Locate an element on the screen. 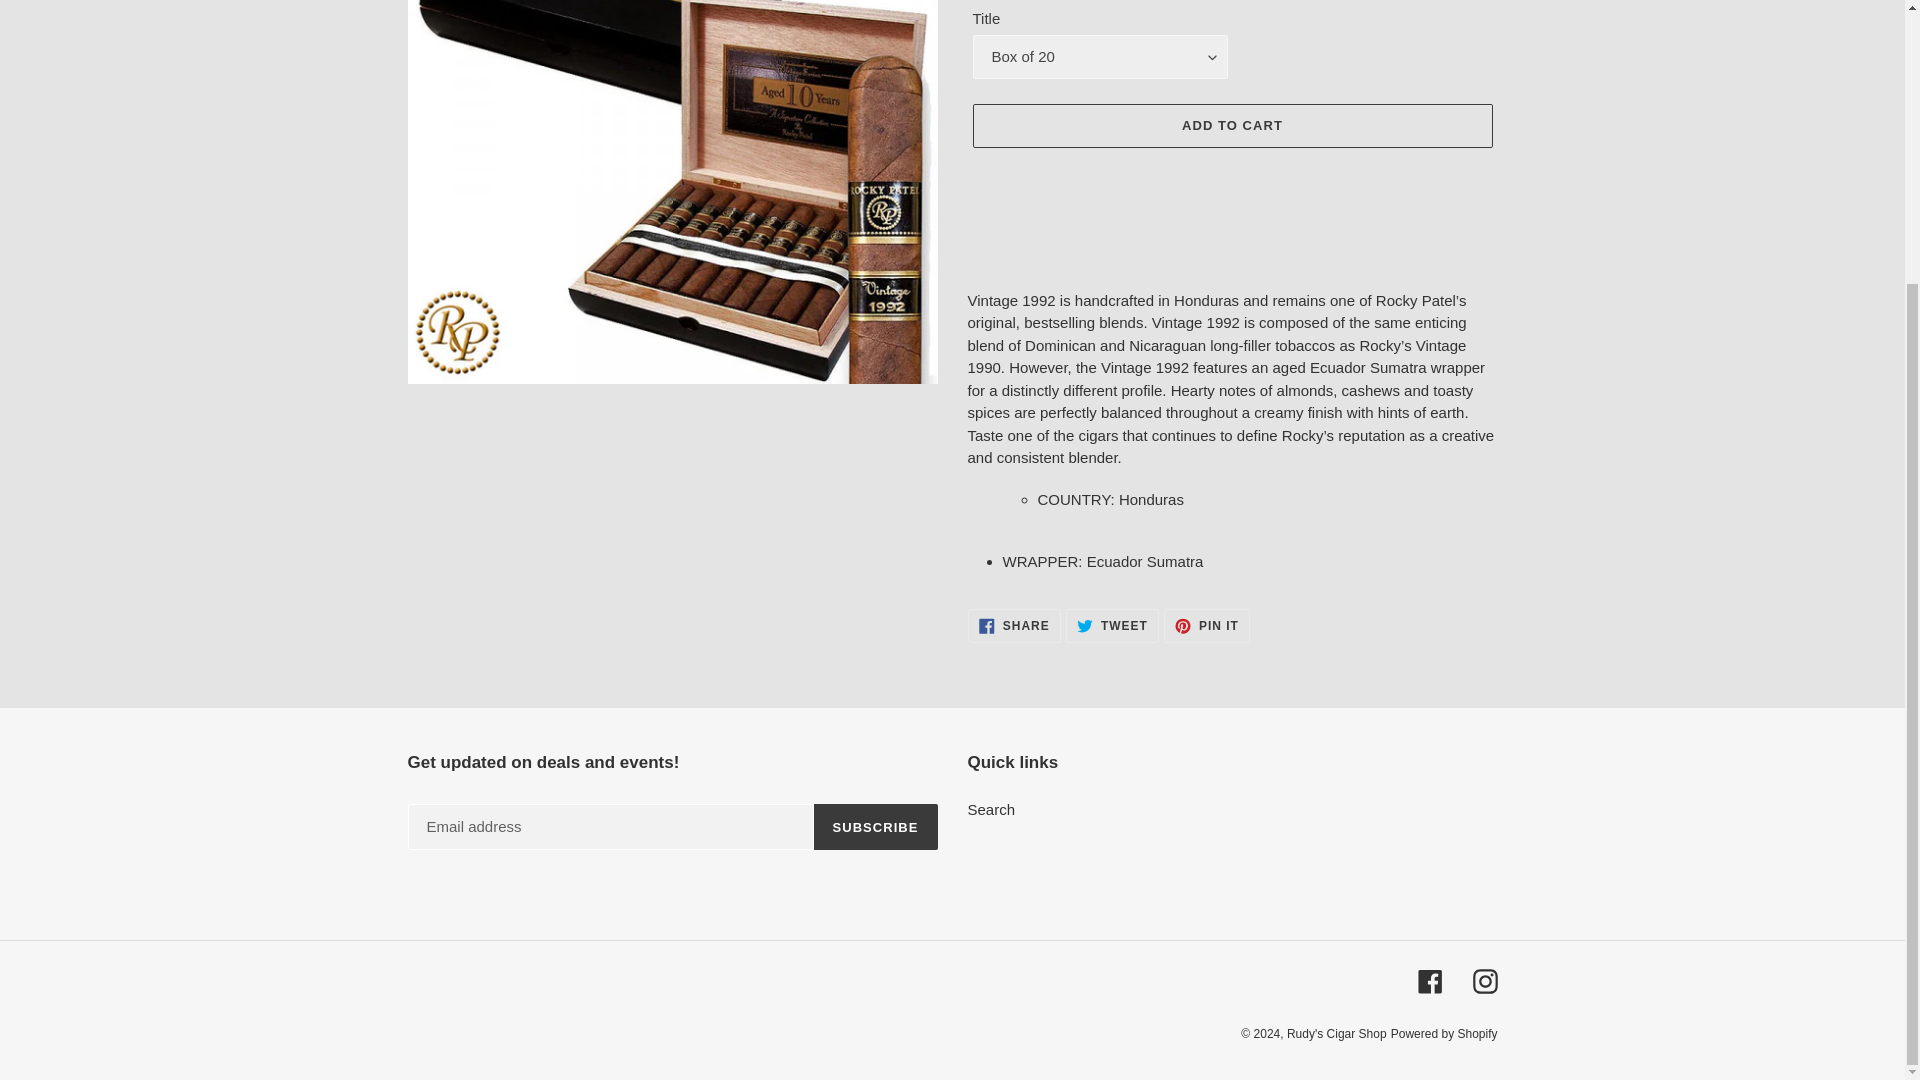 The width and height of the screenshot is (1920, 1080). SUBSCRIBE is located at coordinates (1112, 626).